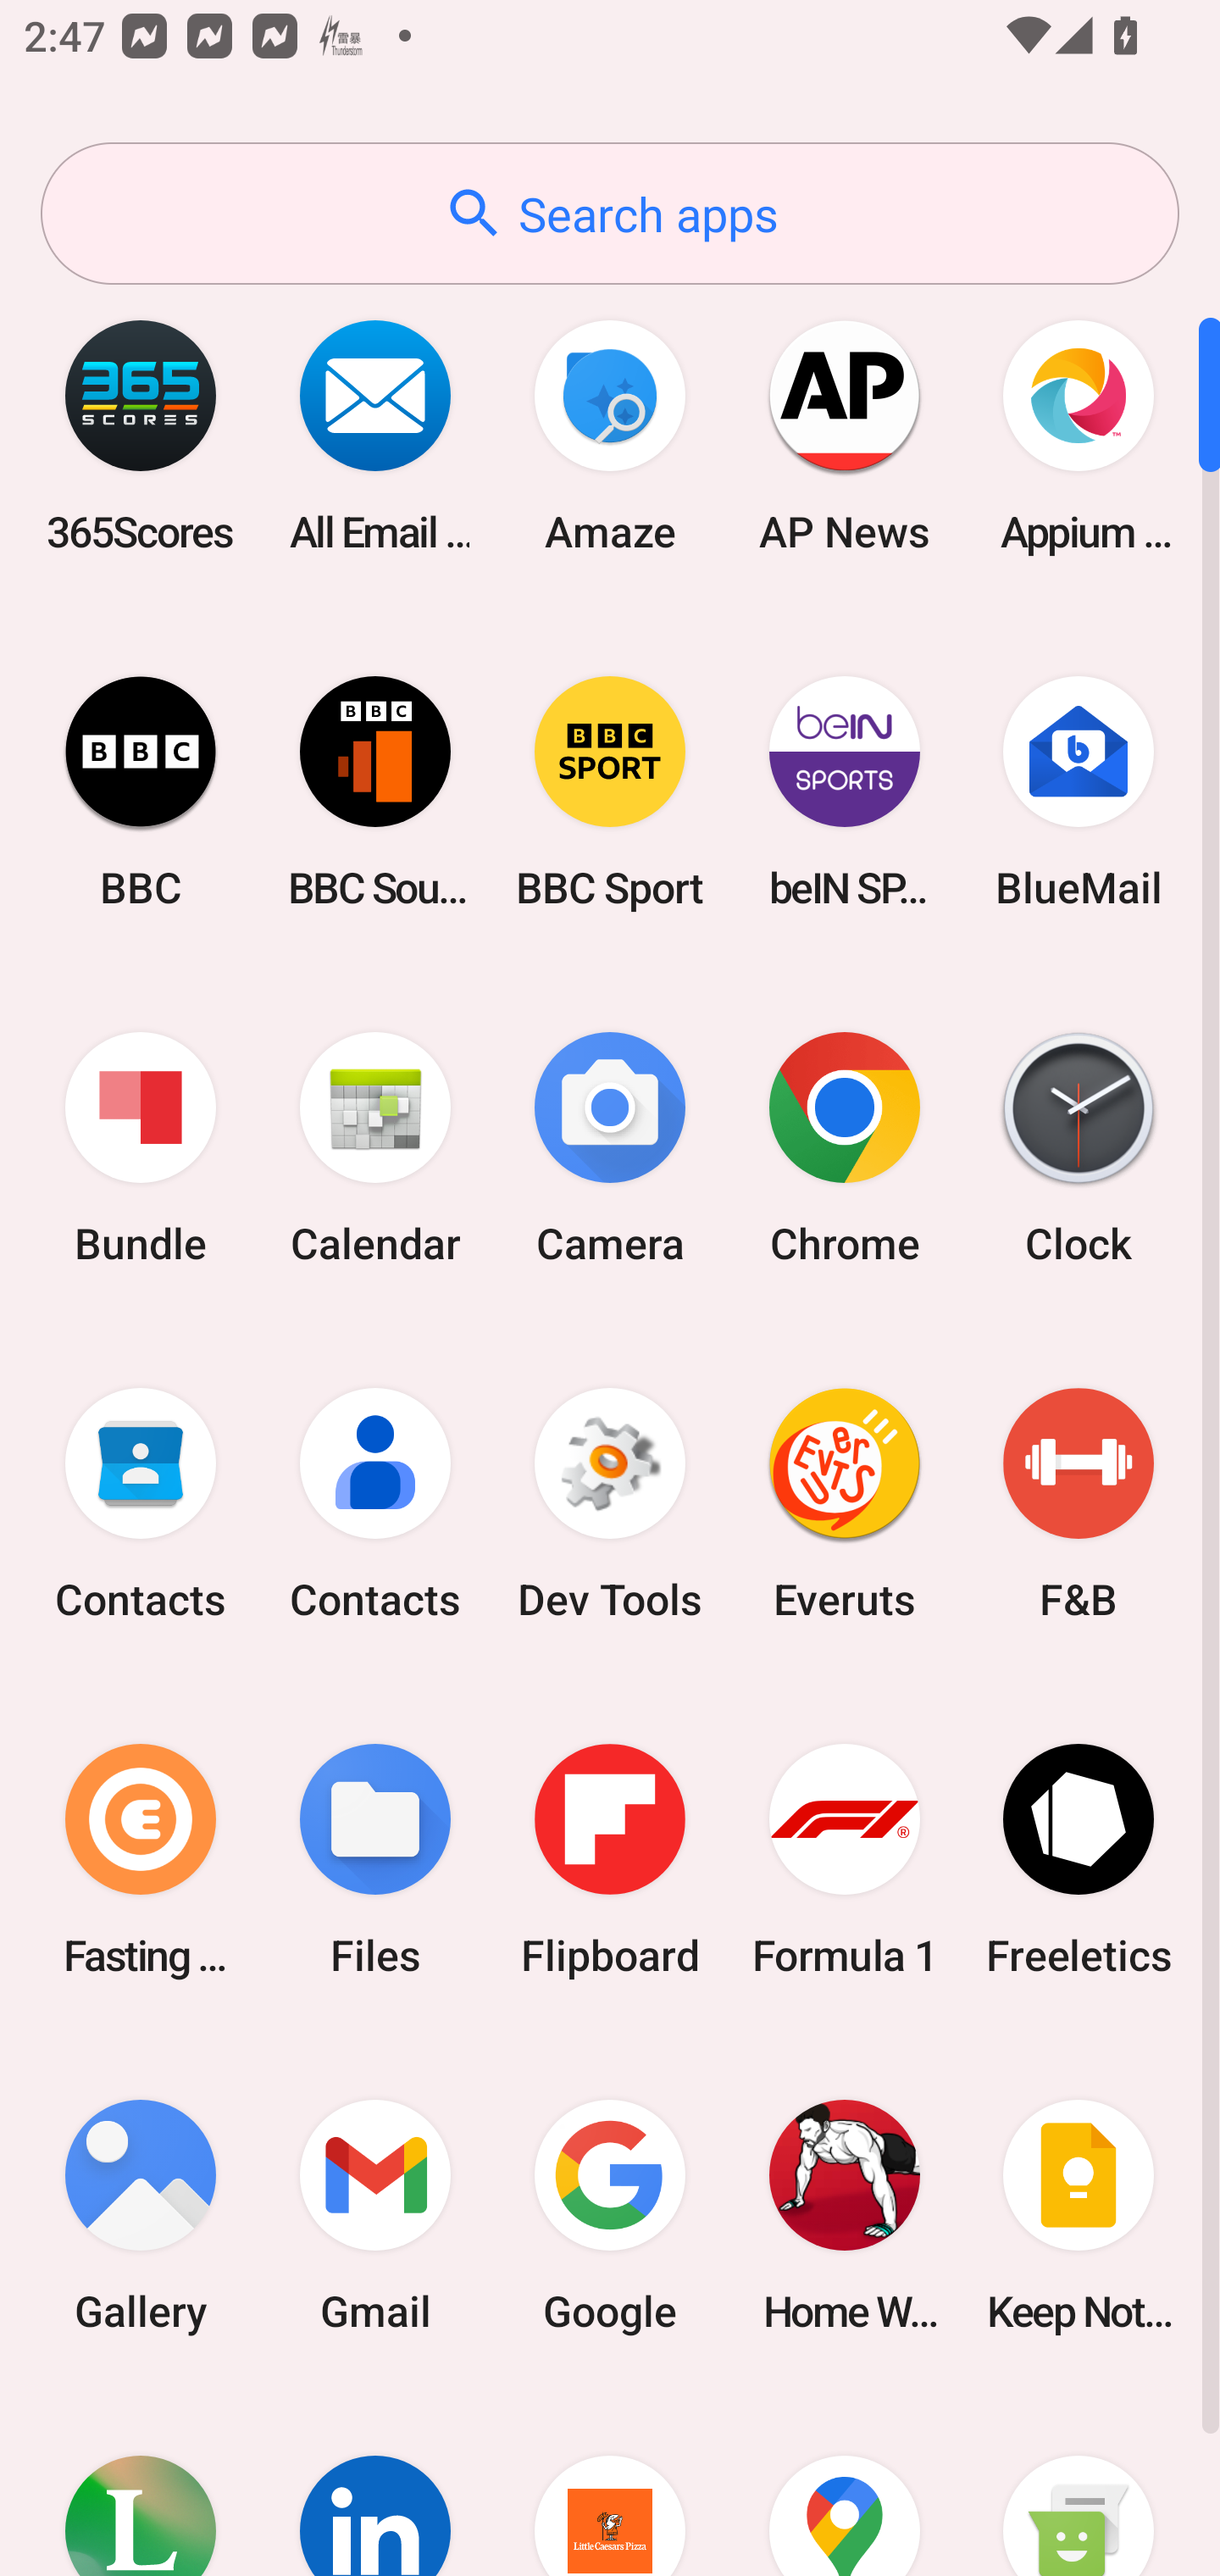  Describe the element at coordinates (141, 1859) in the screenshot. I see `Fasting Coach` at that location.